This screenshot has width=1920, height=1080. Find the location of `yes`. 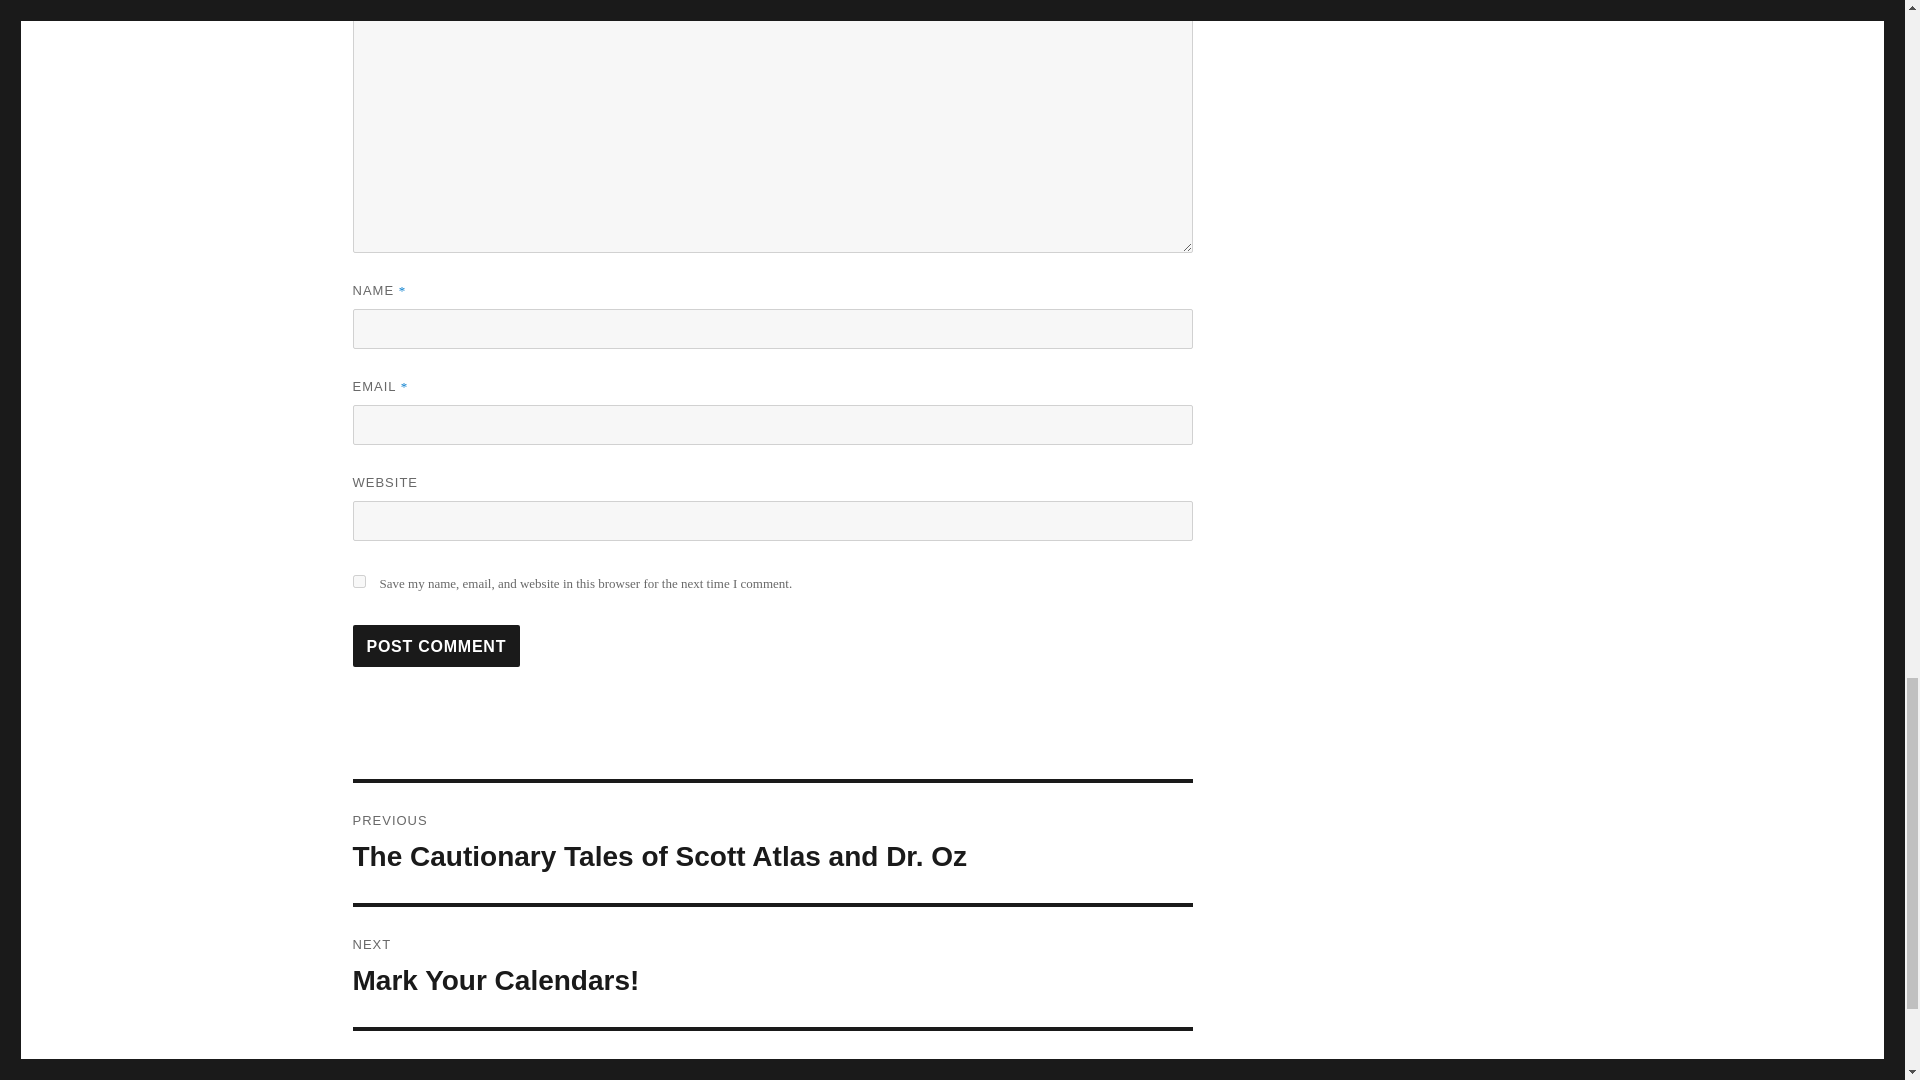

yes is located at coordinates (358, 580).